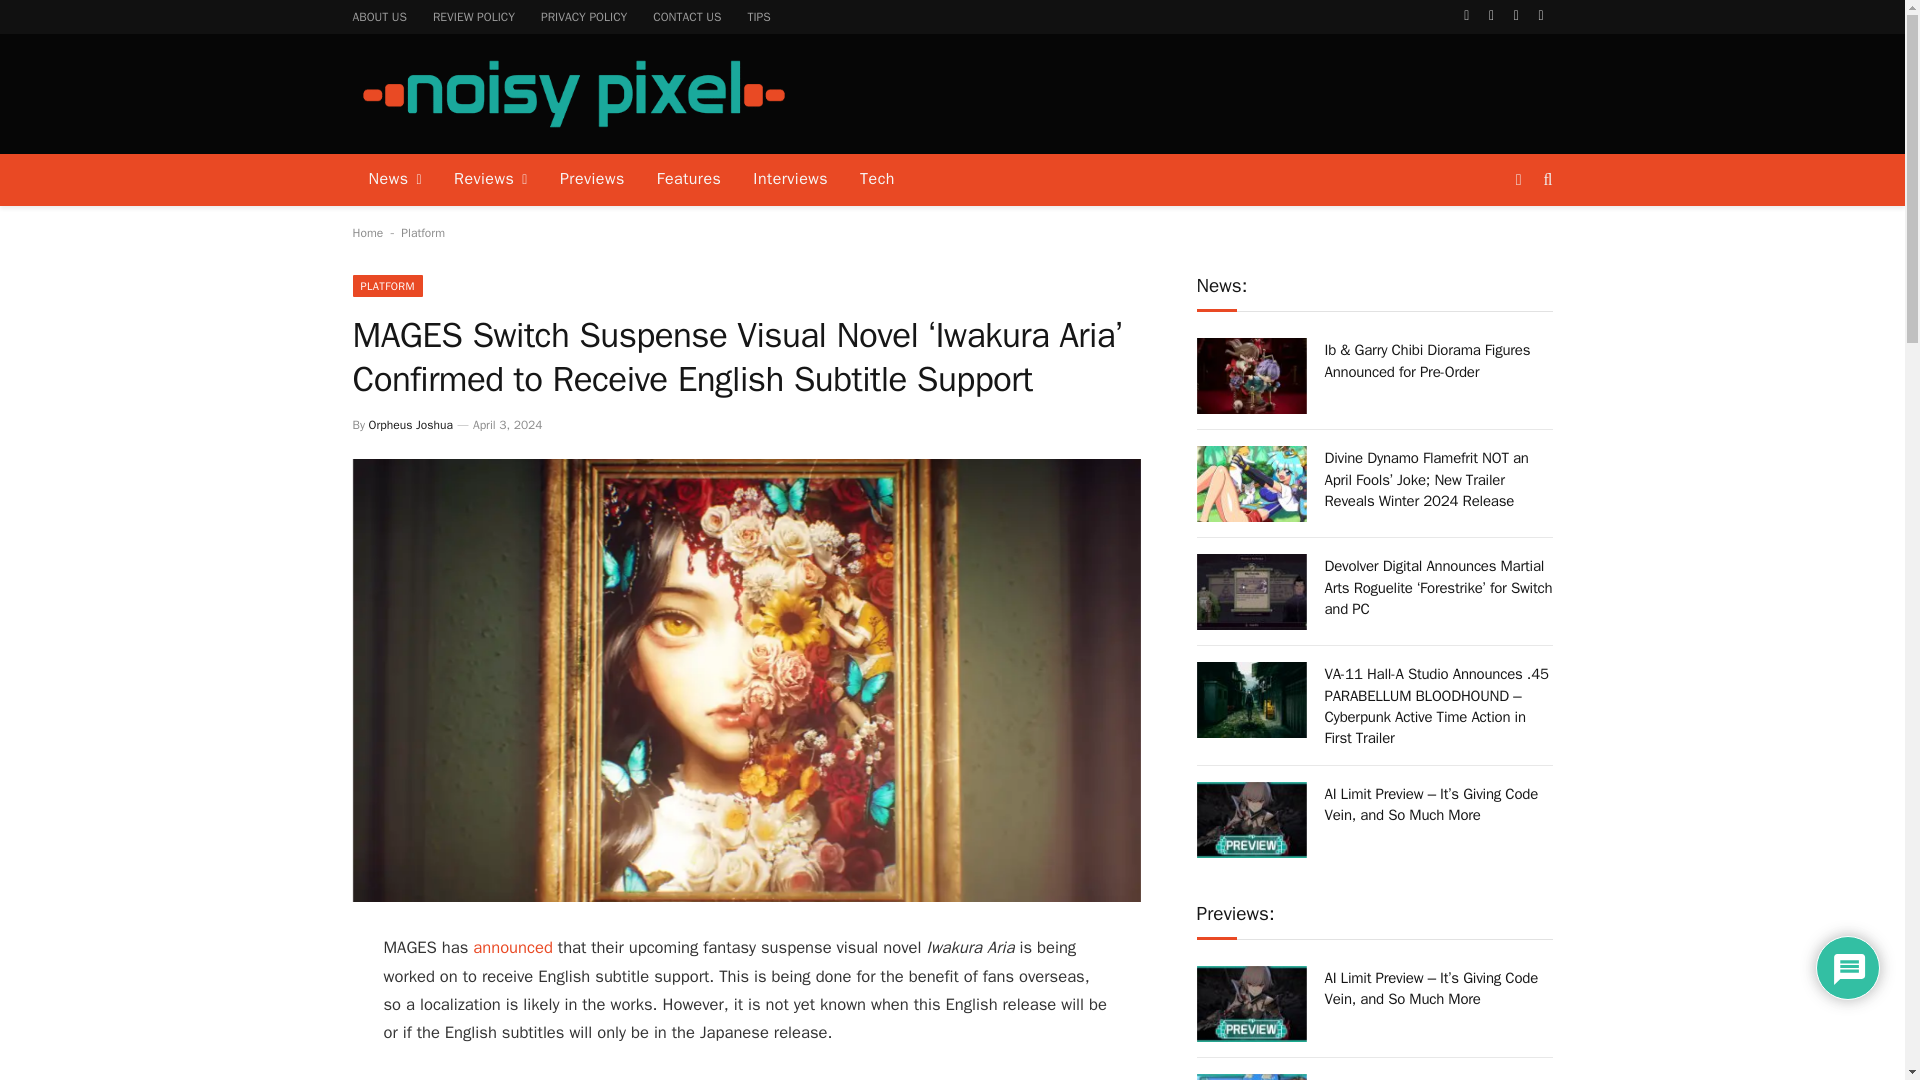  I want to click on Interviews, so click(790, 180).